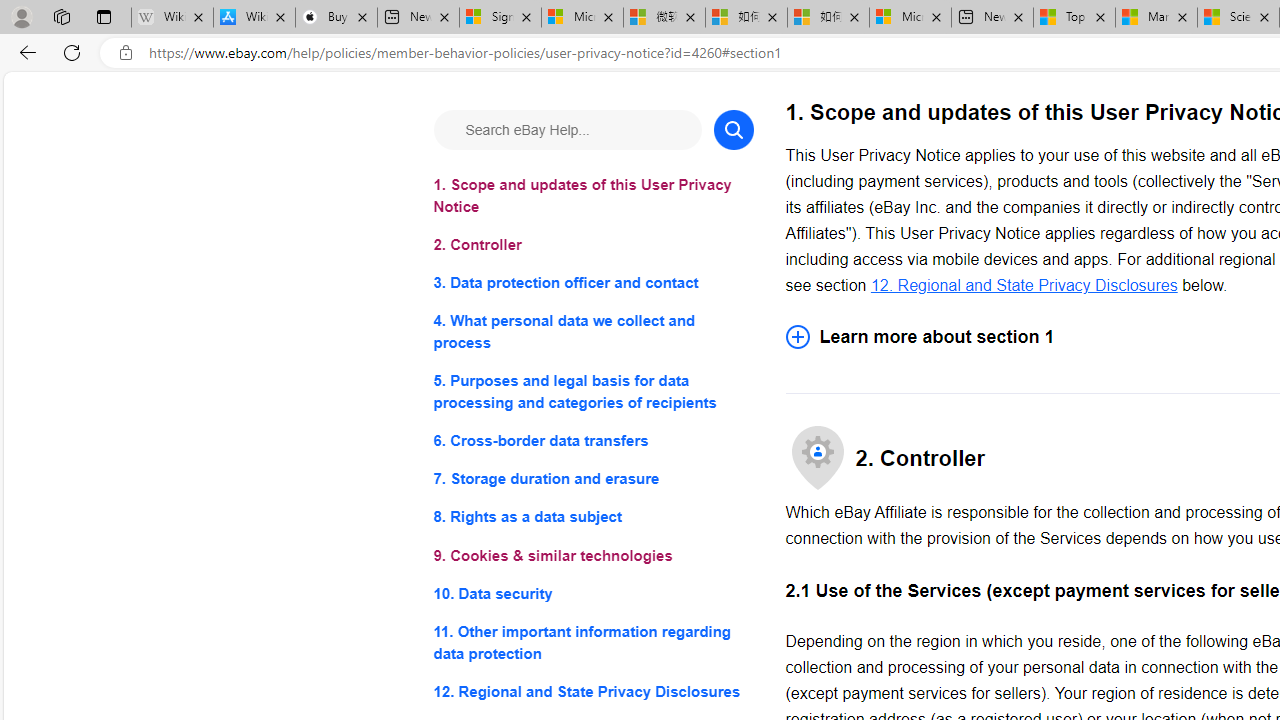  Describe the element at coordinates (592, 690) in the screenshot. I see `12. Regional and State Privacy Disclosures` at that location.